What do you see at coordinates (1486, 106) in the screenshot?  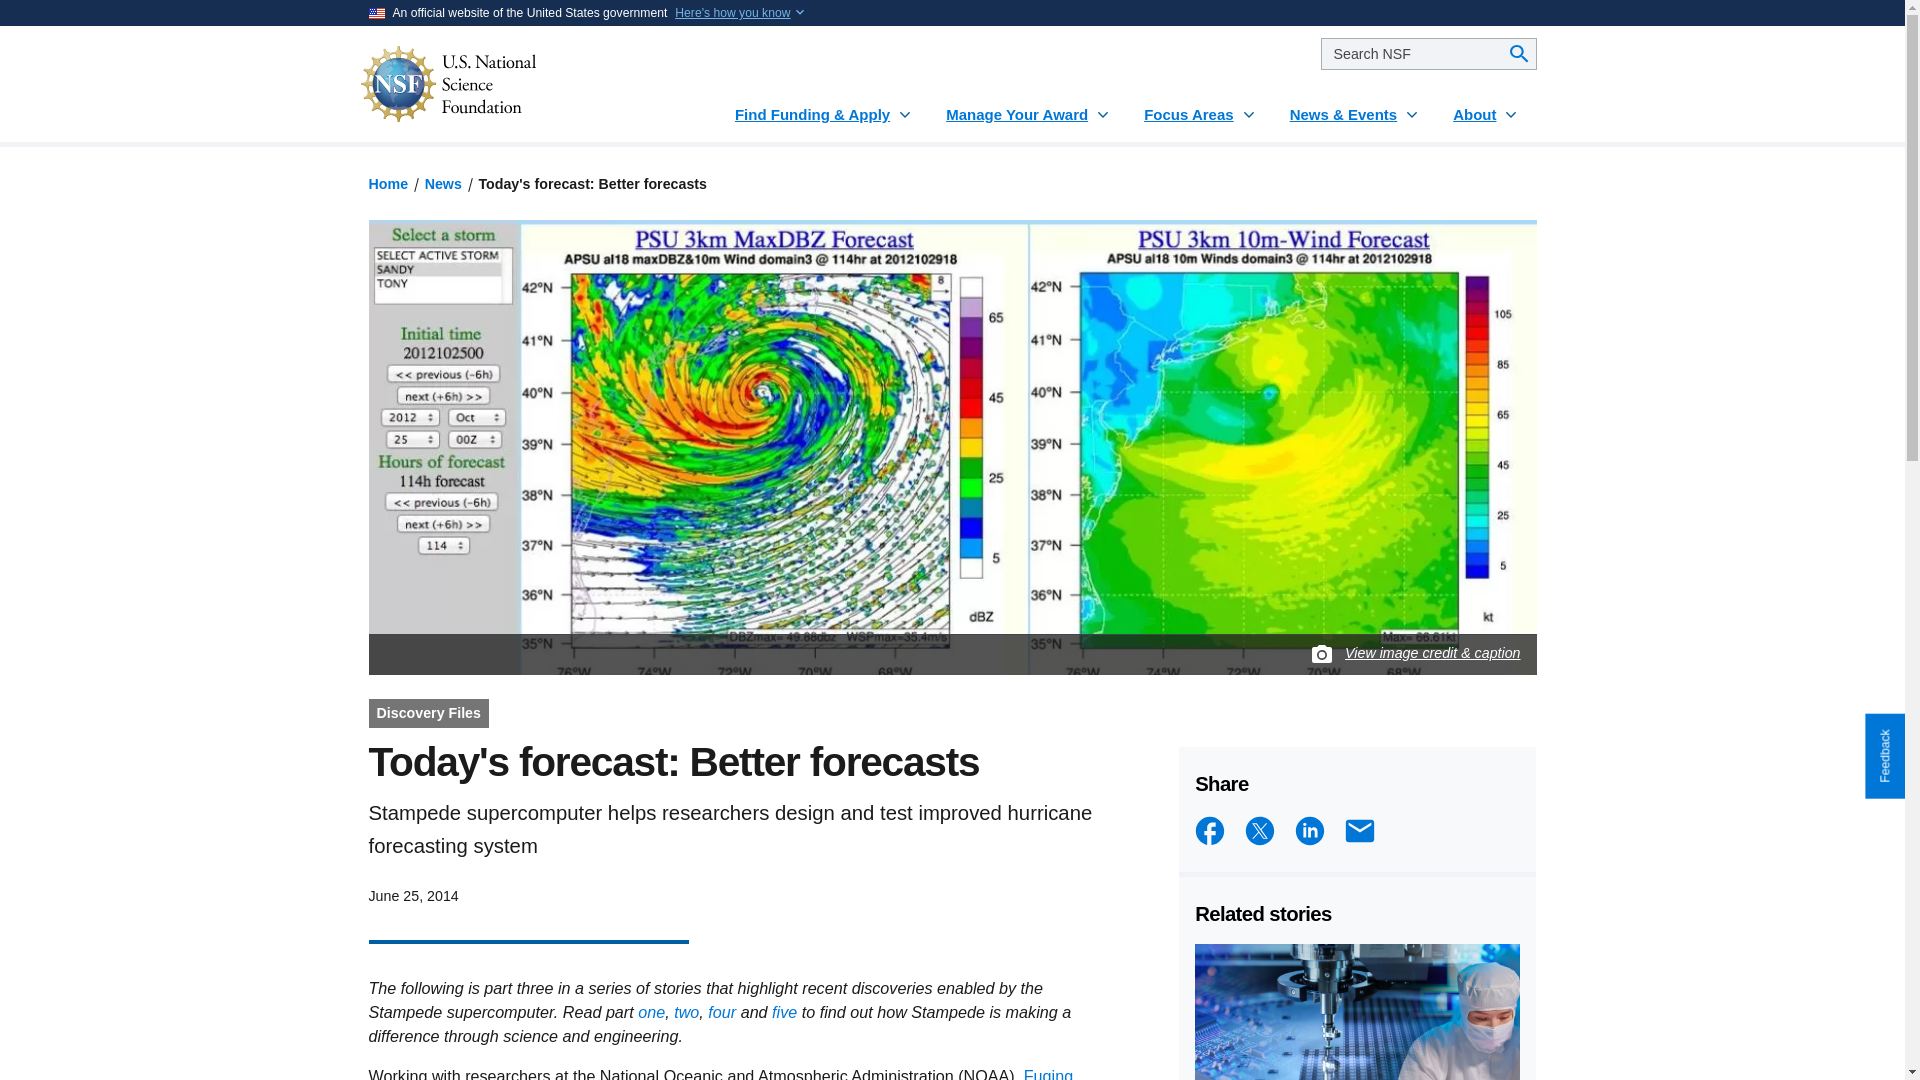 I see `About` at bounding box center [1486, 106].